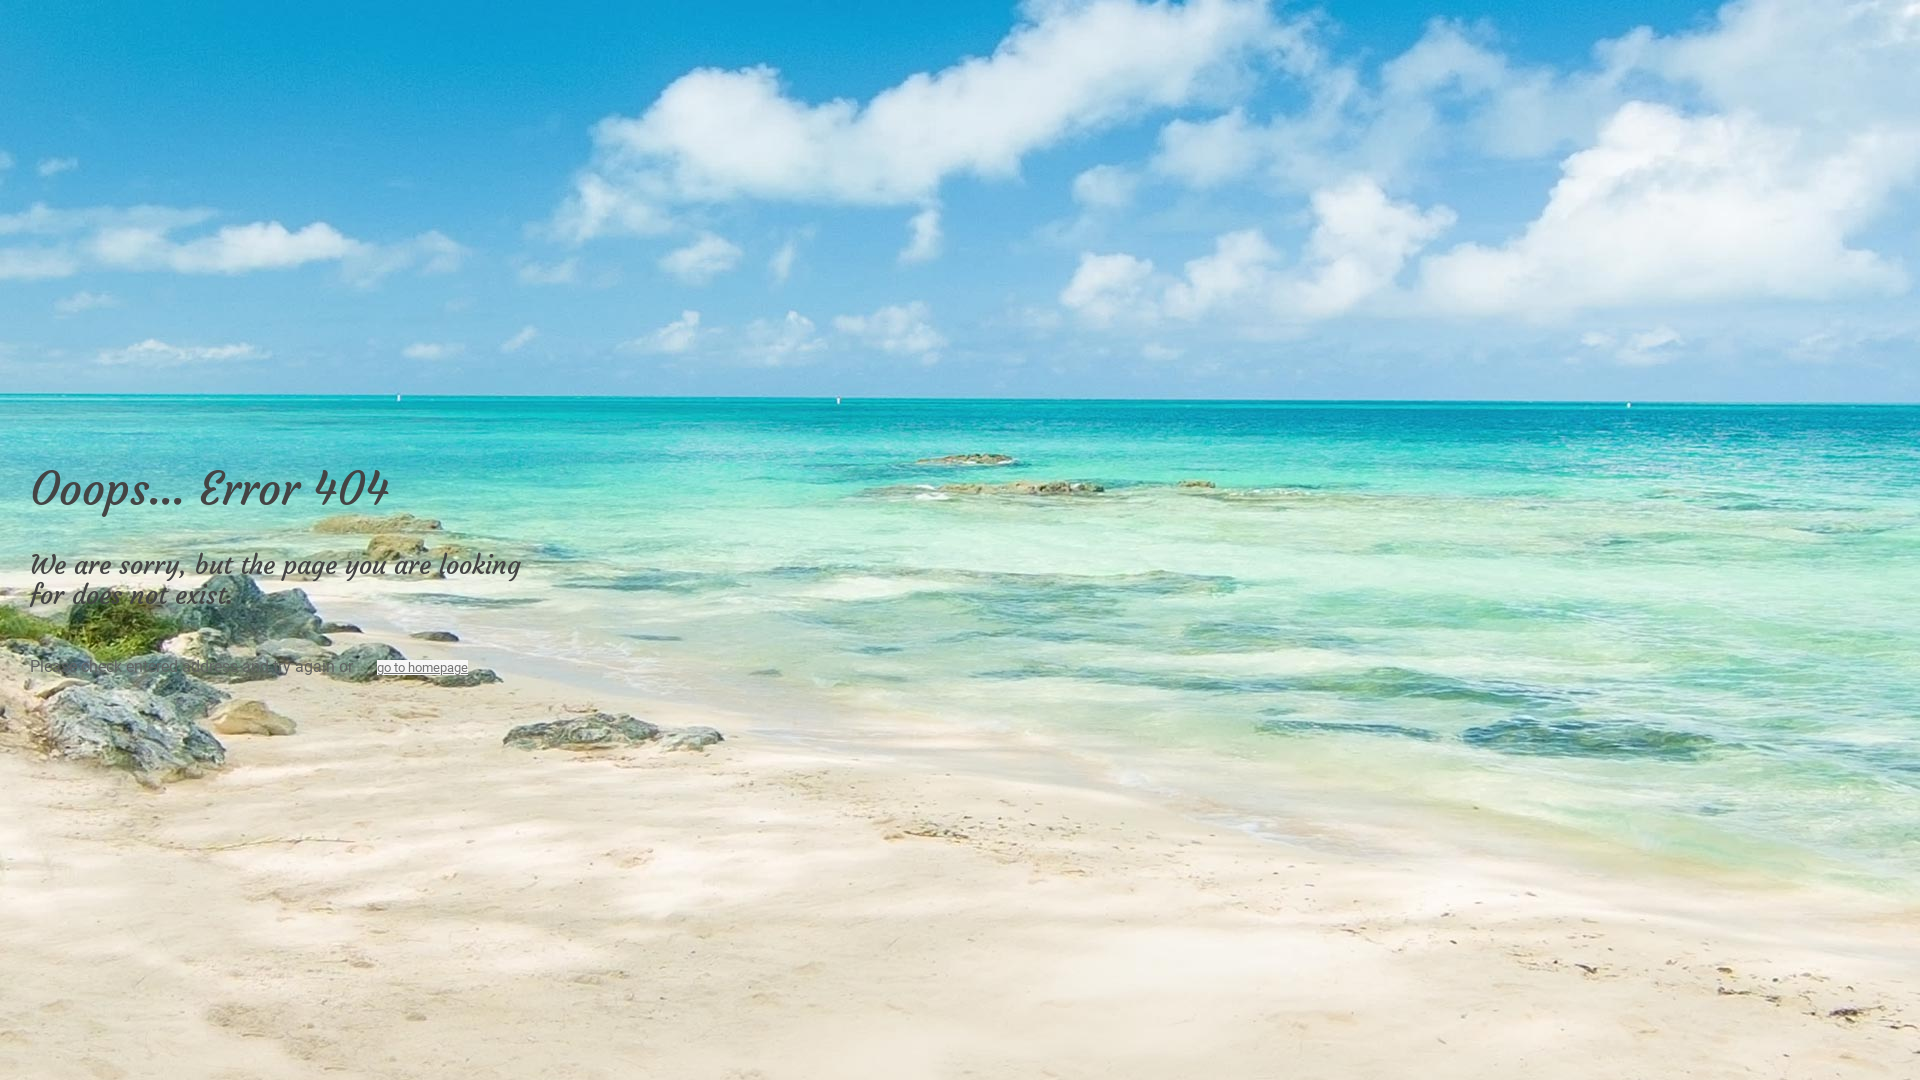  I want to click on go to homepage, so click(422, 668).